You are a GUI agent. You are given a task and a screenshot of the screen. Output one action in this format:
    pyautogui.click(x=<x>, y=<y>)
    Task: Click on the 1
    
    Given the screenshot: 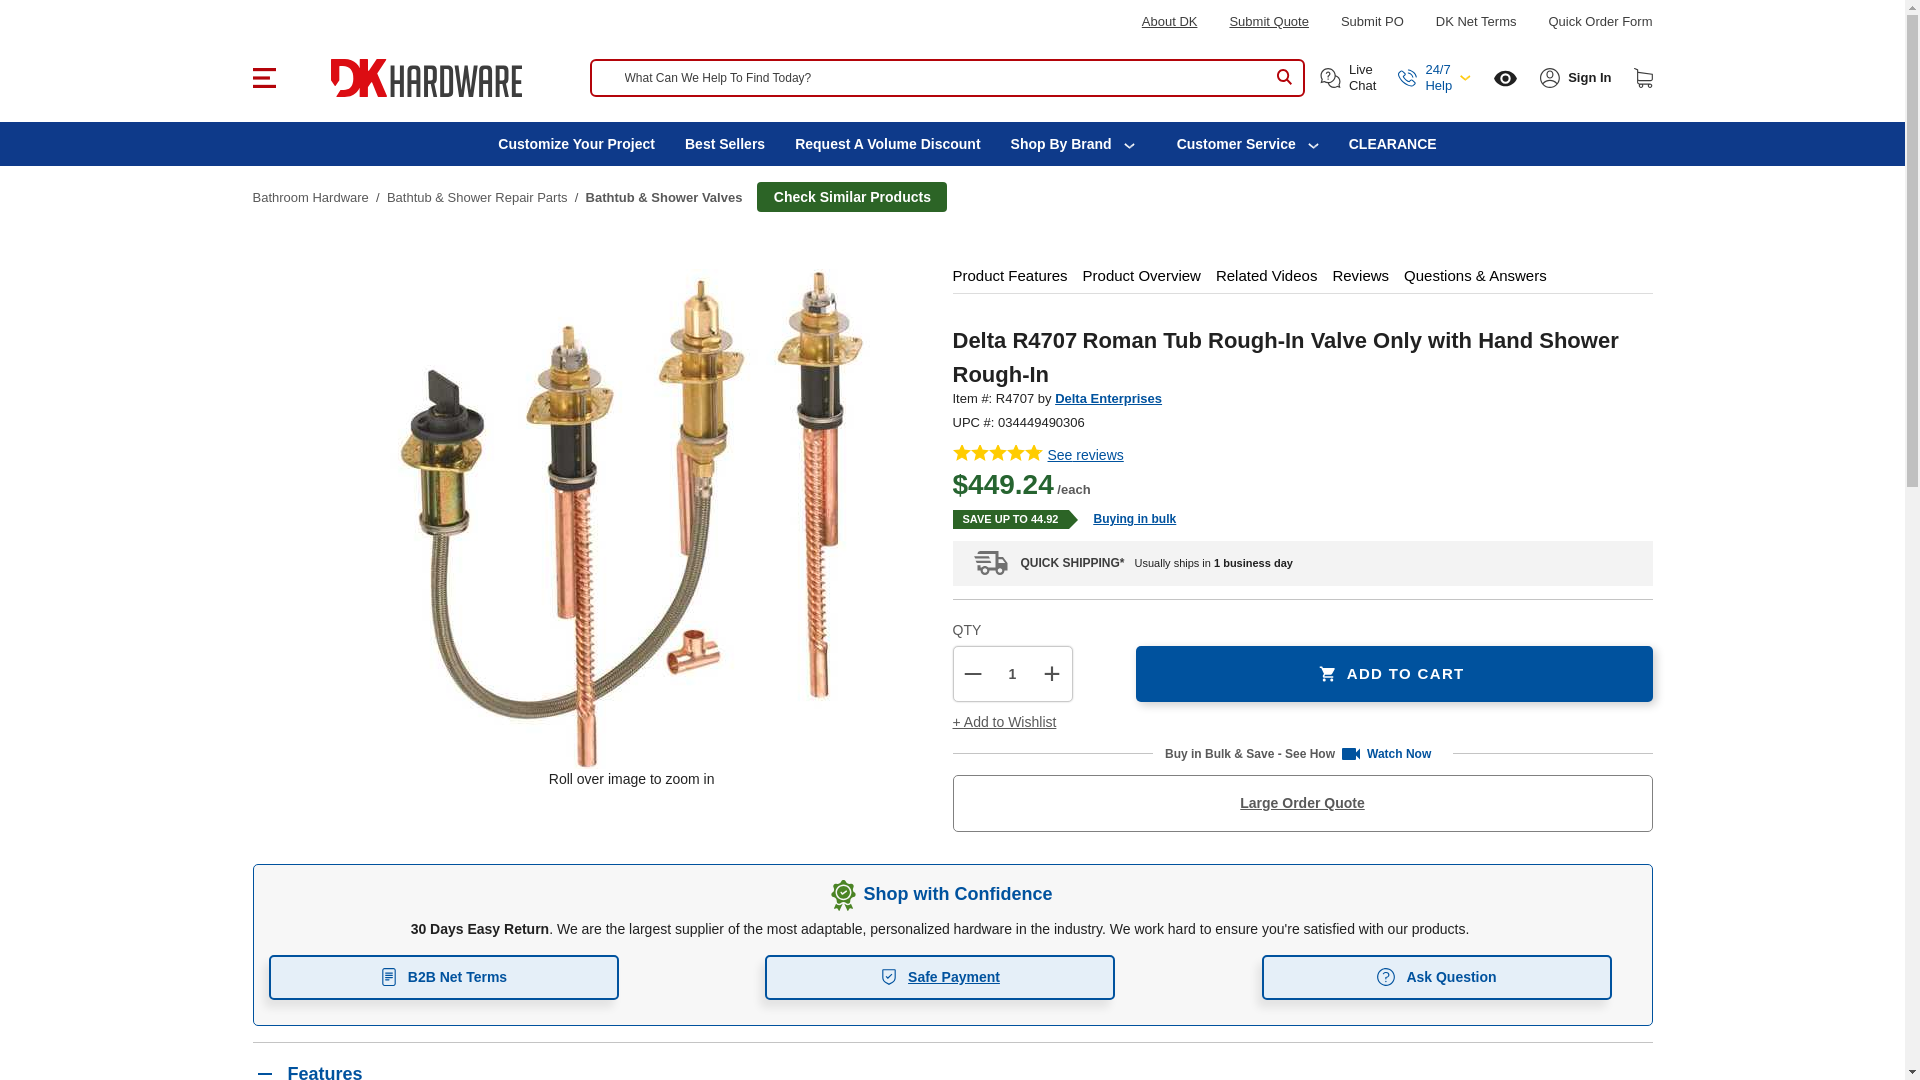 What is the action you would take?
    pyautogui.click(x=1012, y=674)
    